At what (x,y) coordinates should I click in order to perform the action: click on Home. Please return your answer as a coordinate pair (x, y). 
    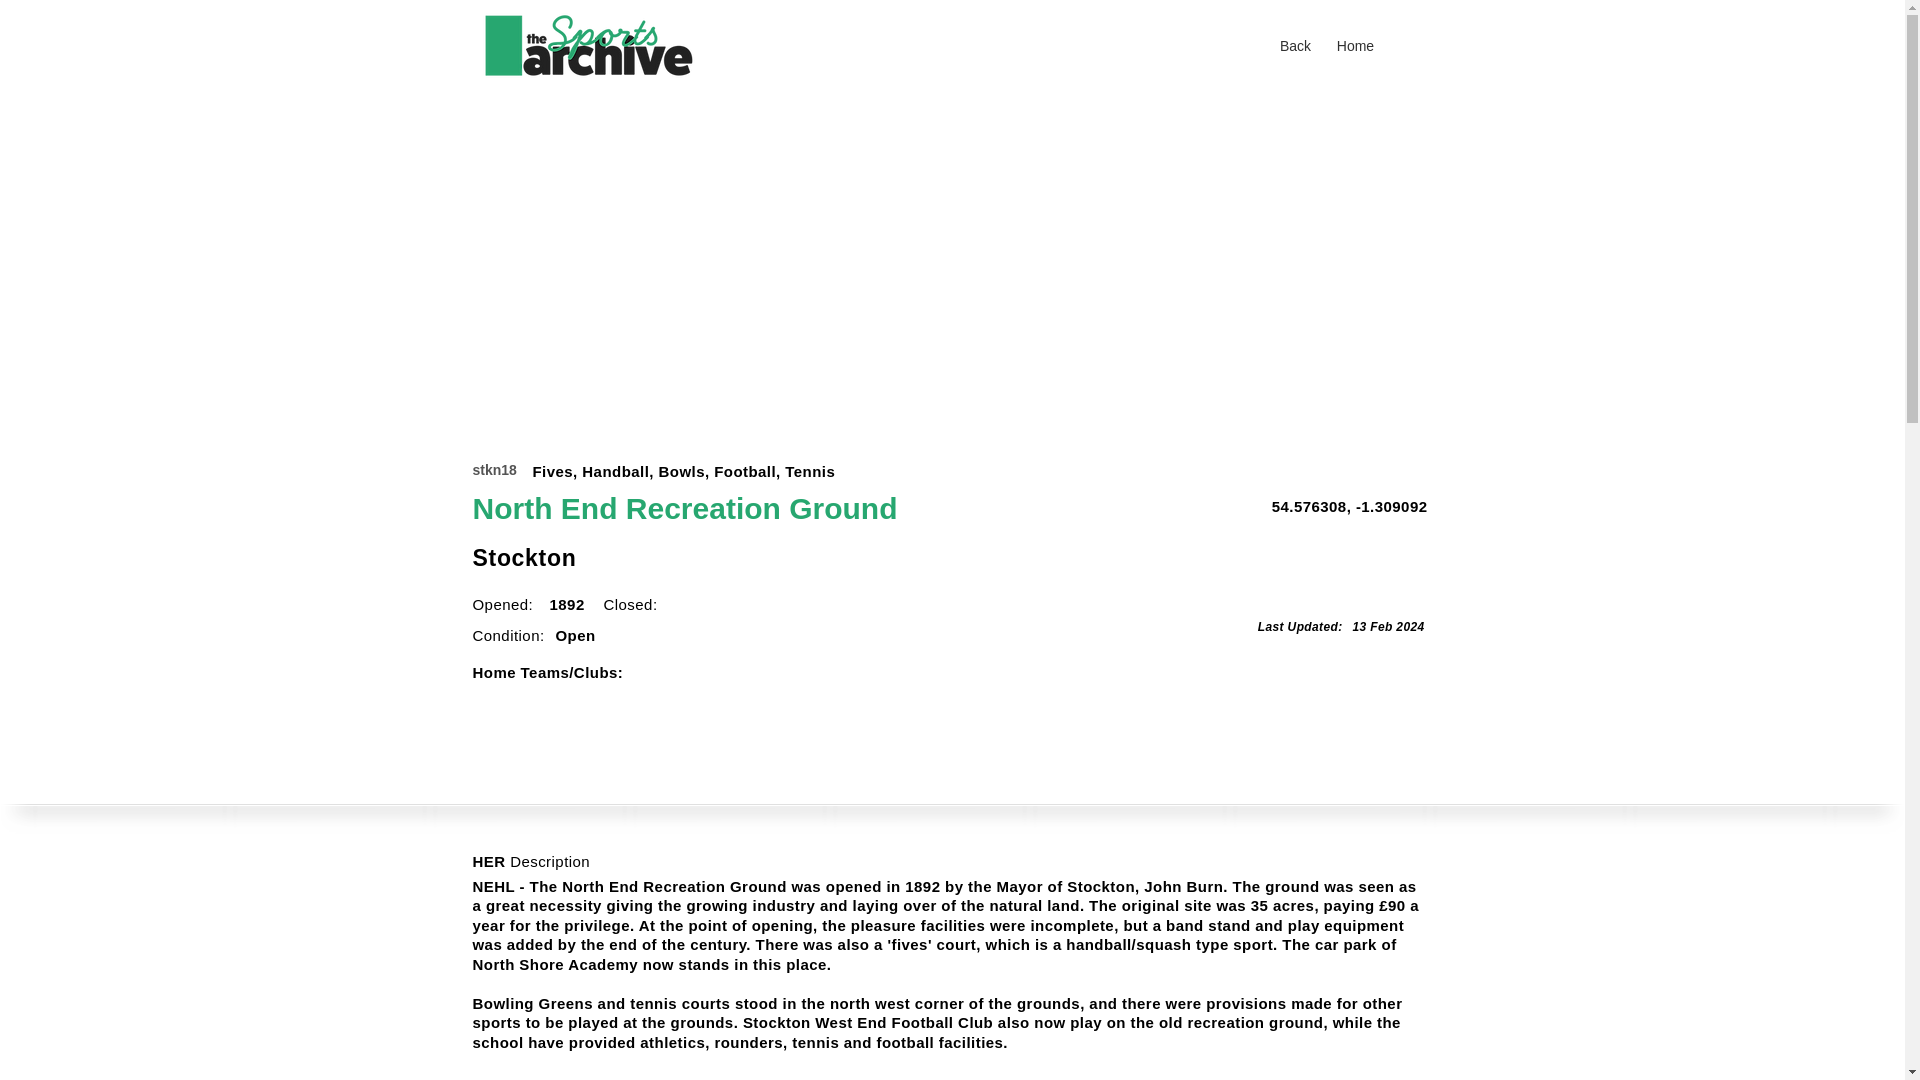
    Looking at the image, I should click on (1356, 46).